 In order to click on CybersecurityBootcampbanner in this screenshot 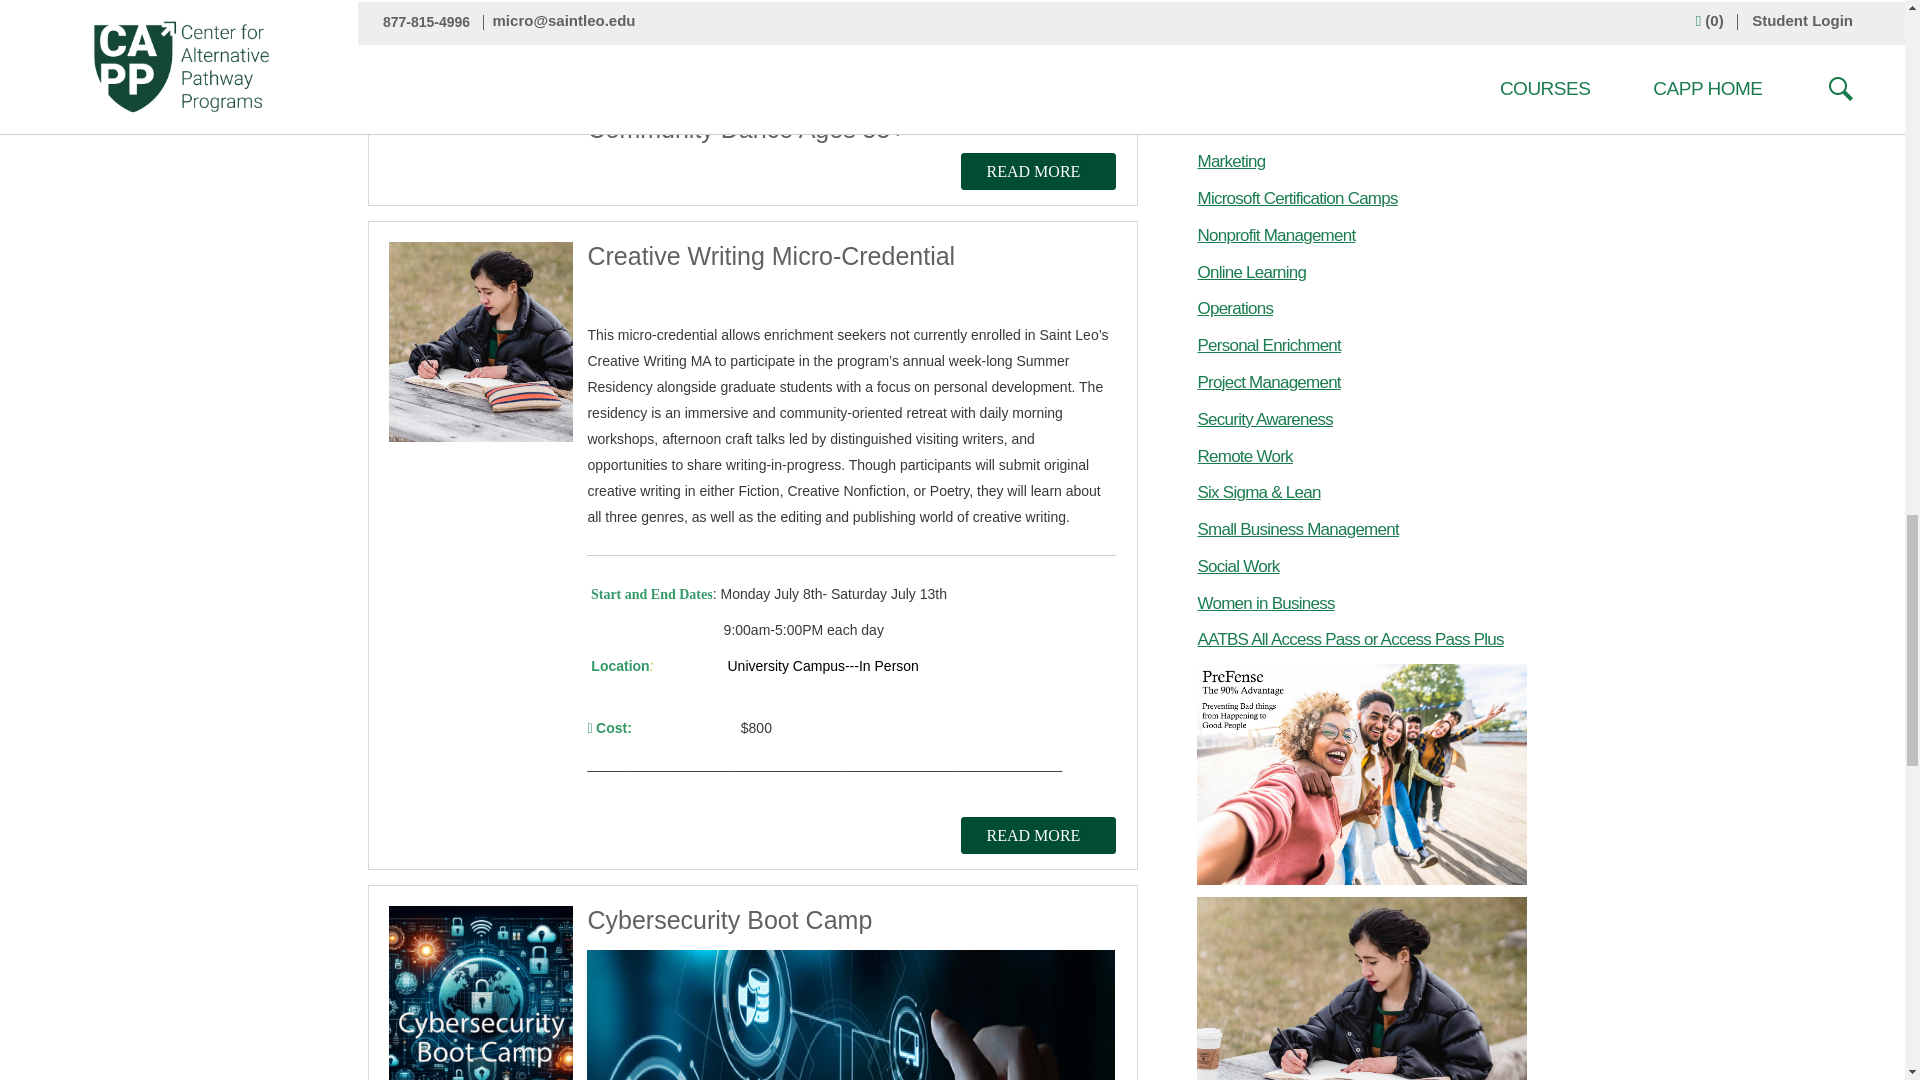, I will do `click(851, 1015)`.